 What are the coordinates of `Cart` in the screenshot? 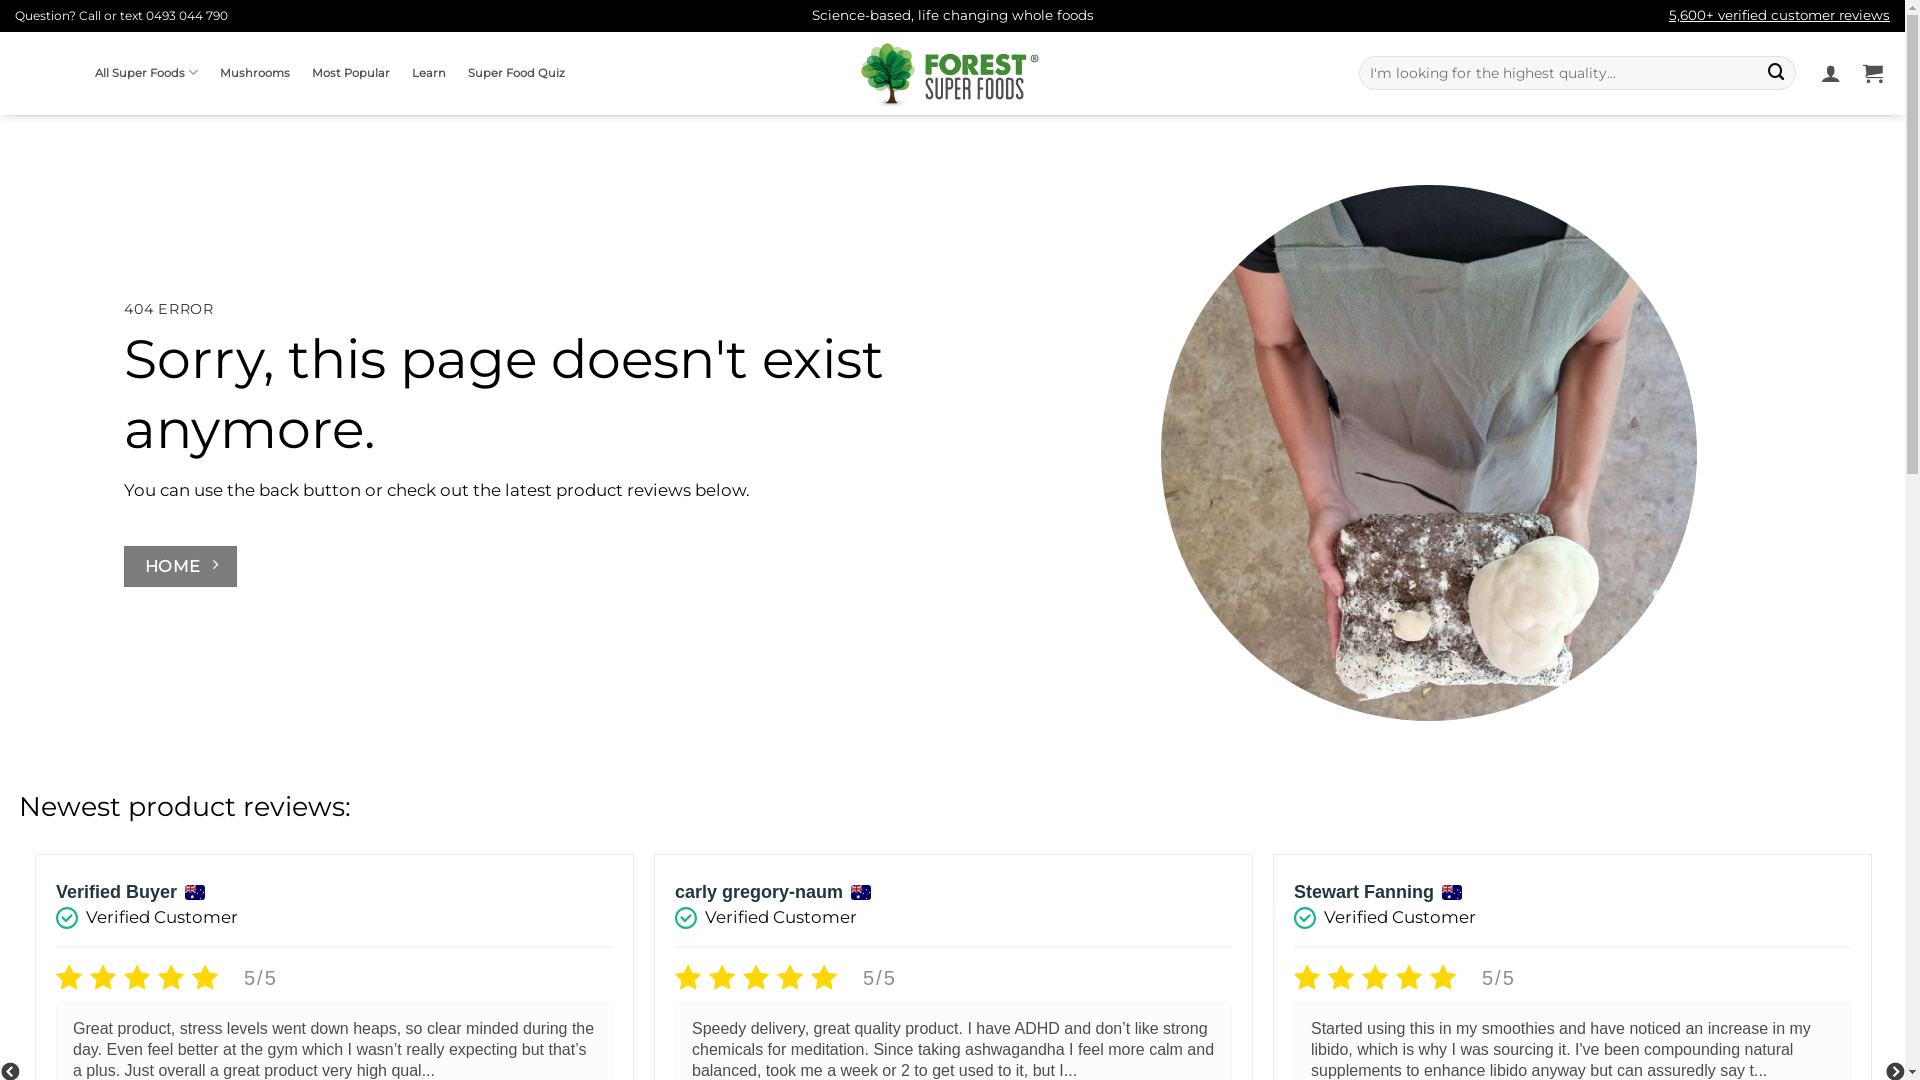 It's located at (1872, 73).